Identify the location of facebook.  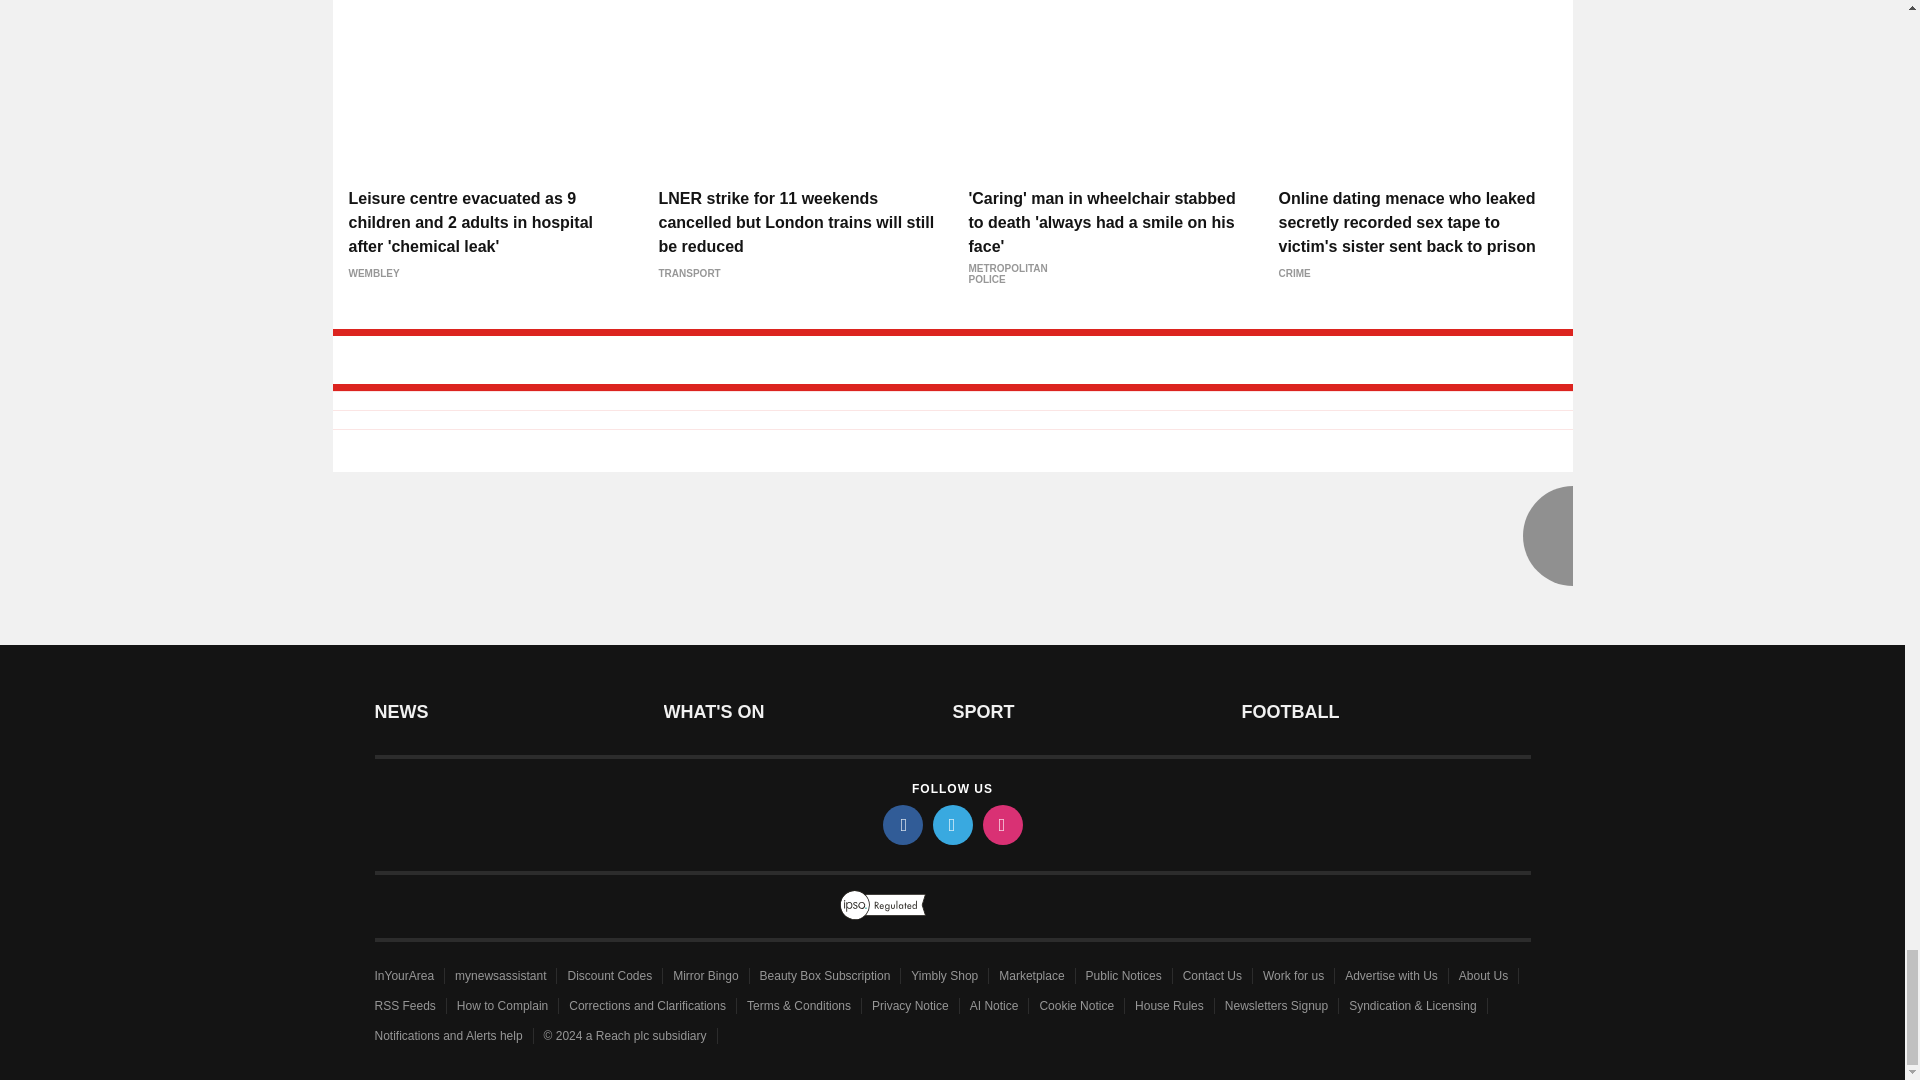
(901, 824).